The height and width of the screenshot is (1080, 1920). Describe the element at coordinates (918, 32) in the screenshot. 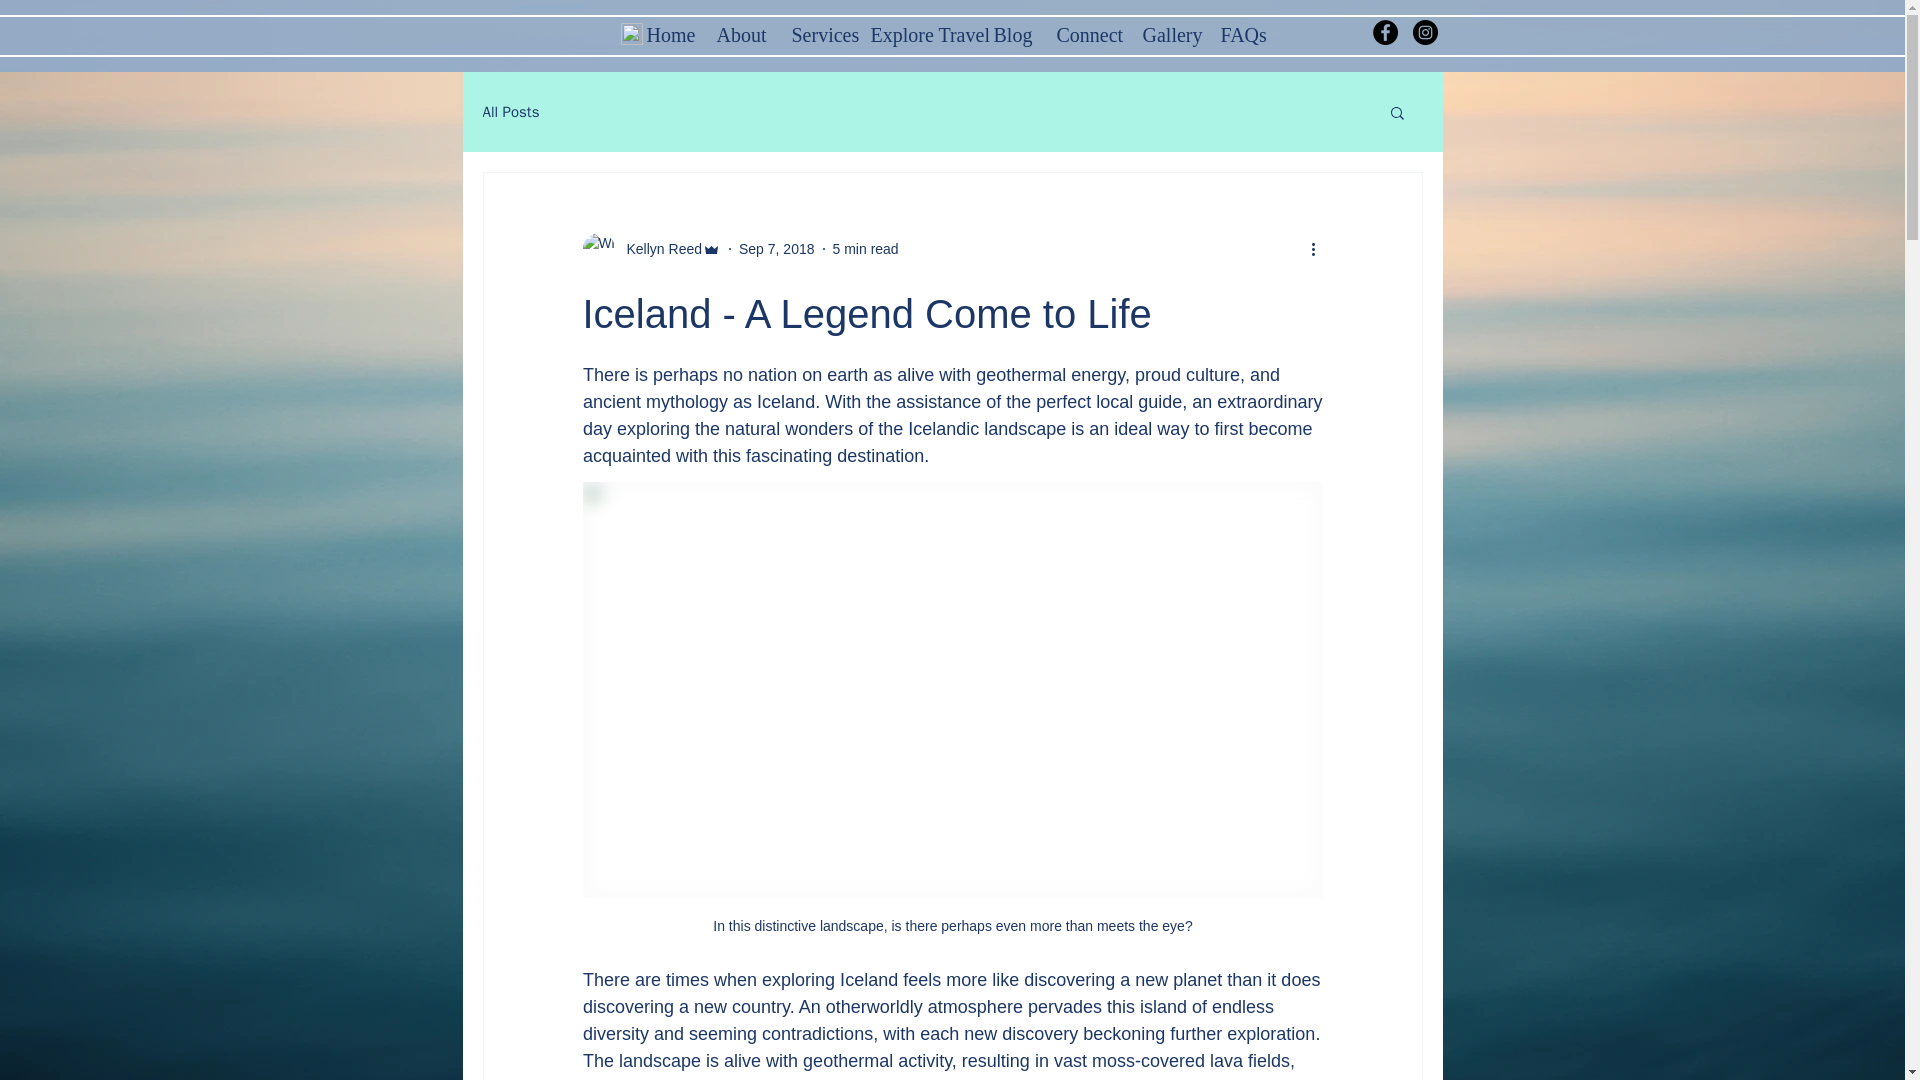

I see `Explore Travel` at that location.